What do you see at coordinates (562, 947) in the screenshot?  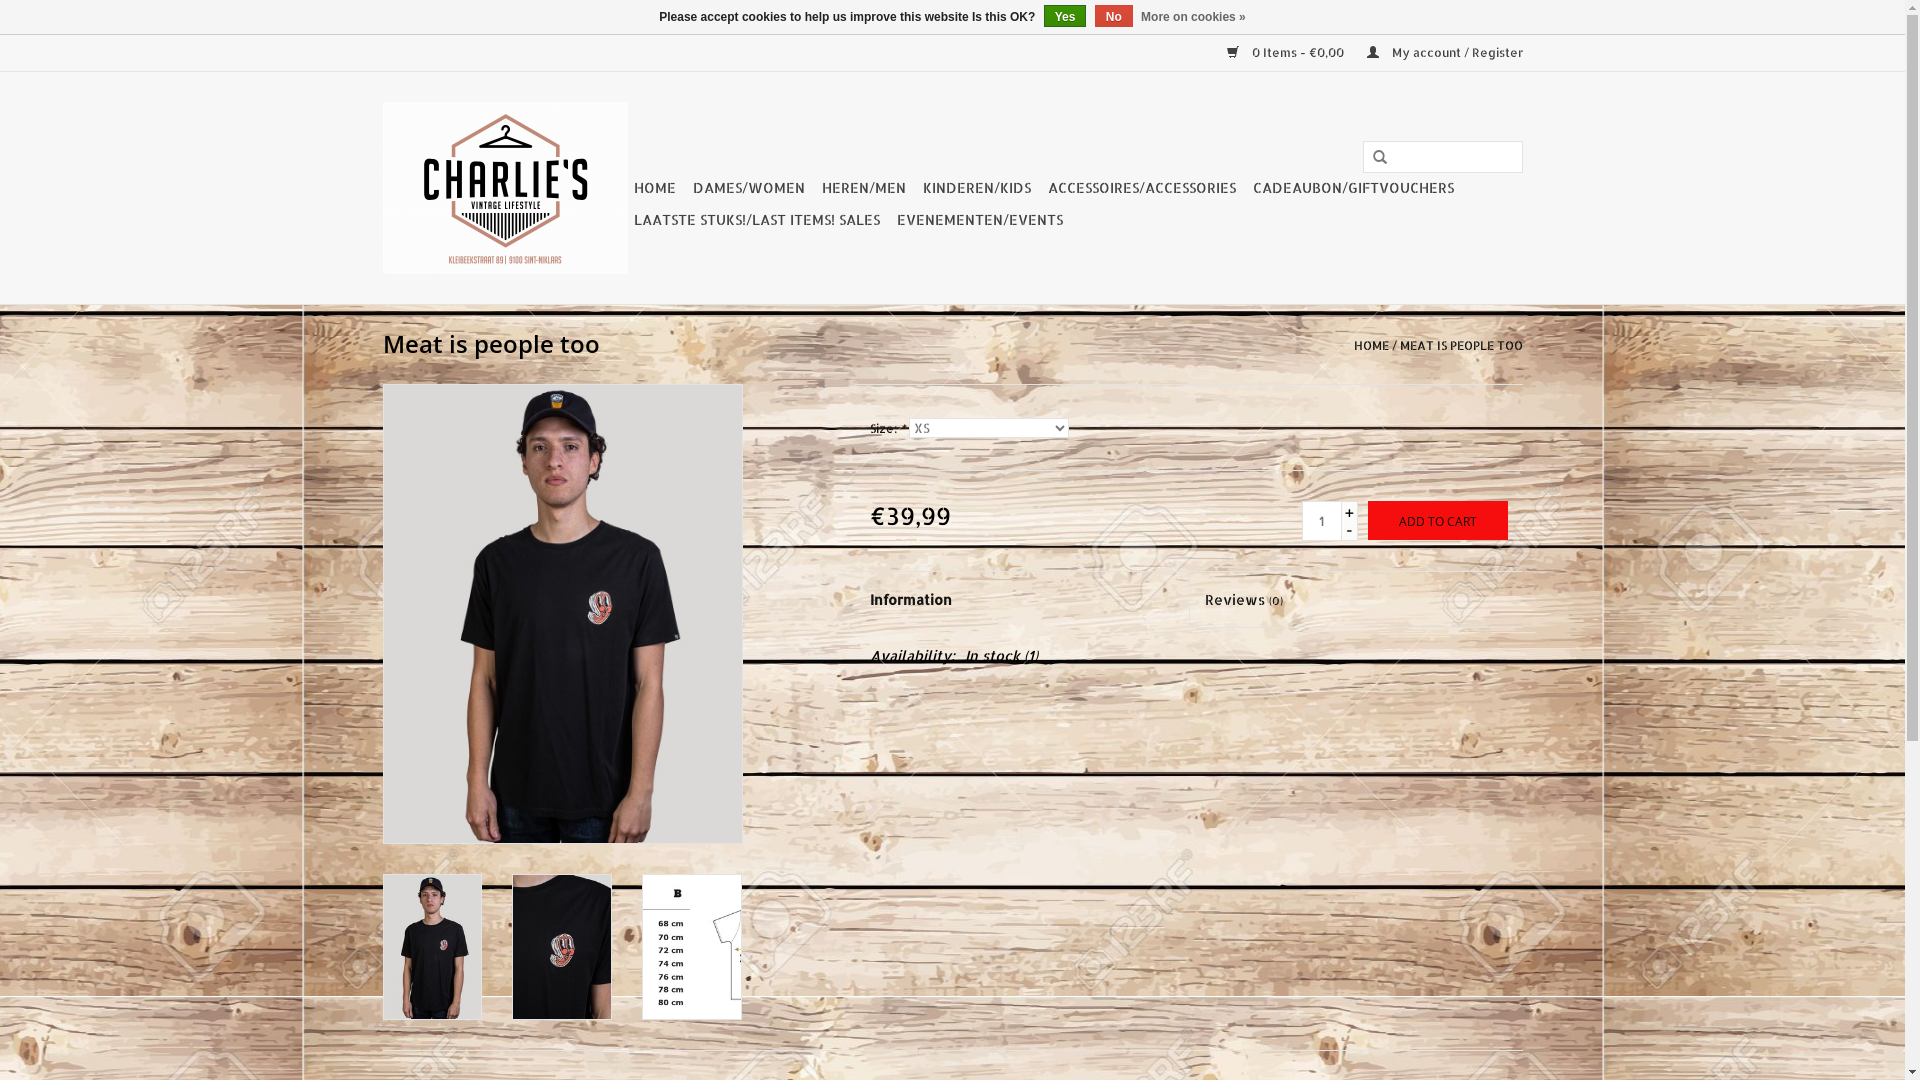 I see `The Dudes Meat is people too` at bounding box center [562, 947].